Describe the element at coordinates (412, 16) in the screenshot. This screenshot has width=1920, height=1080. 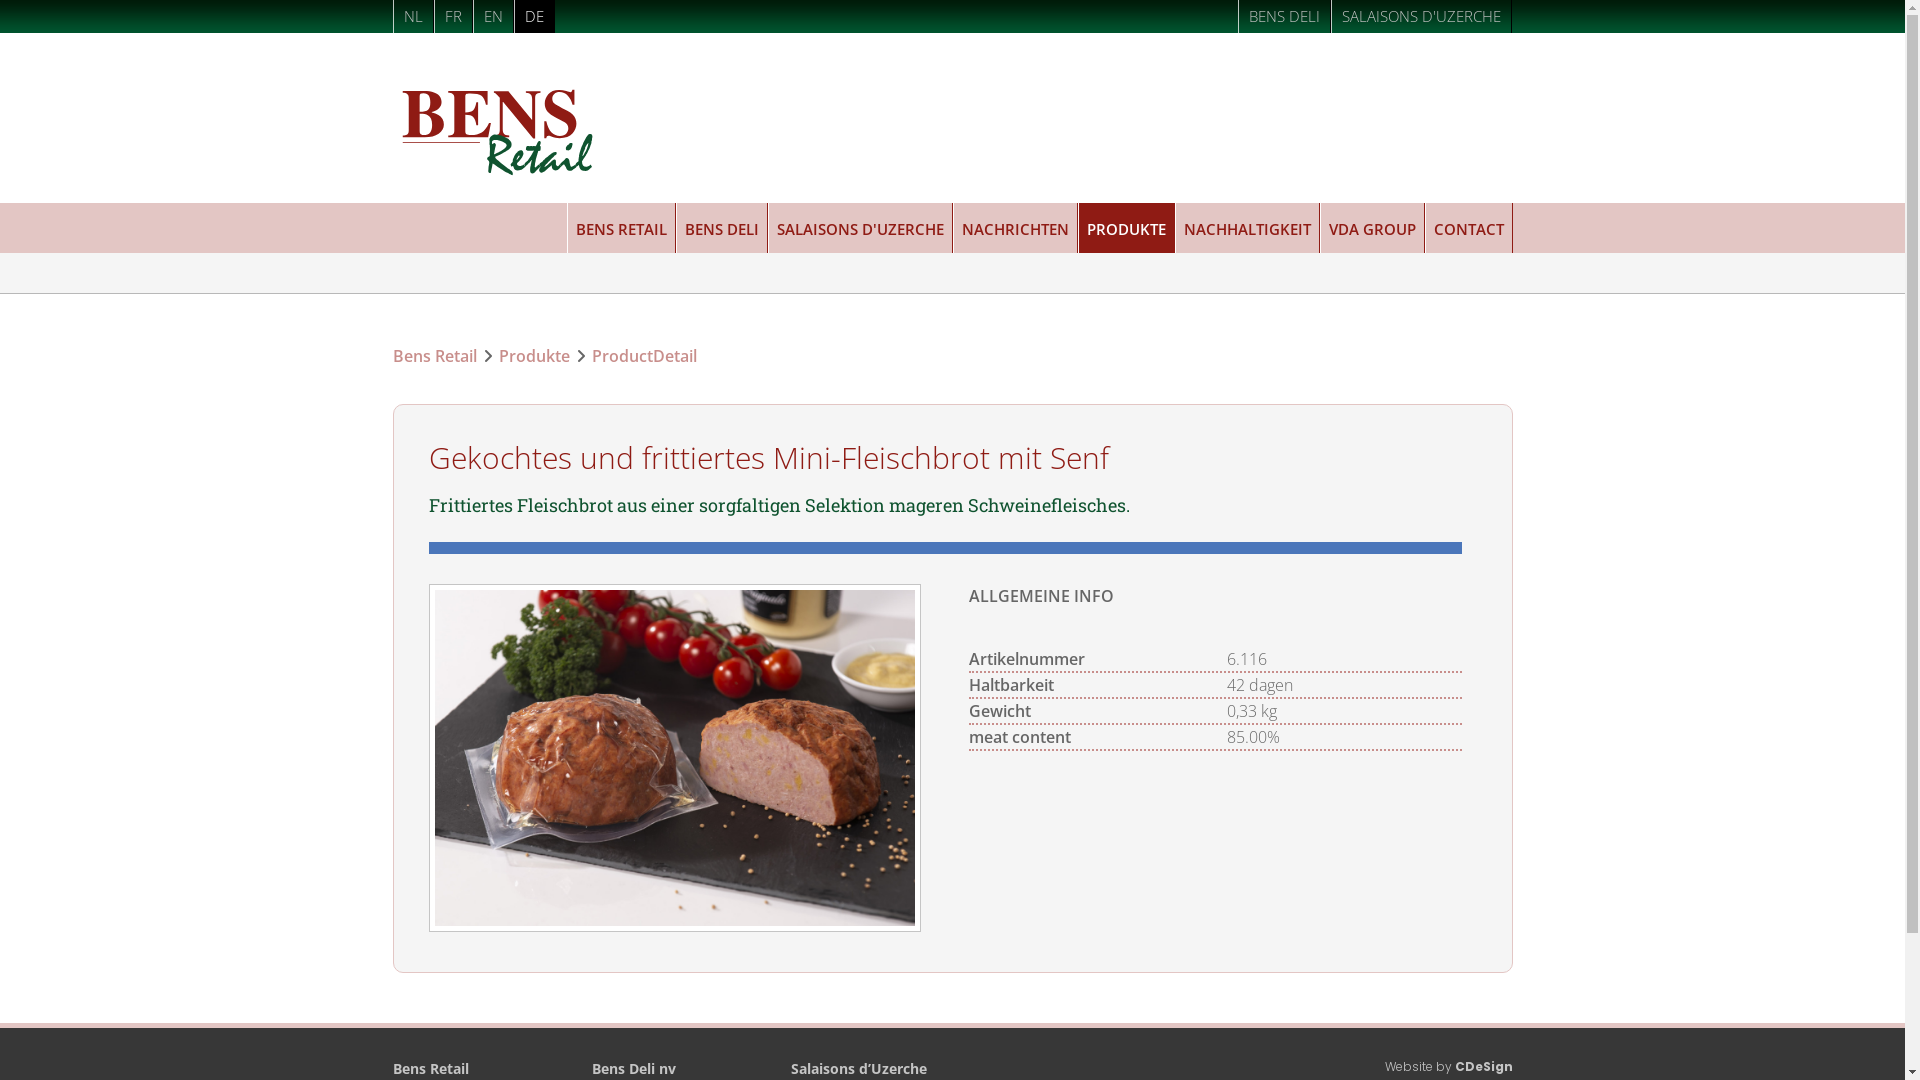
I see `NL` at that location.